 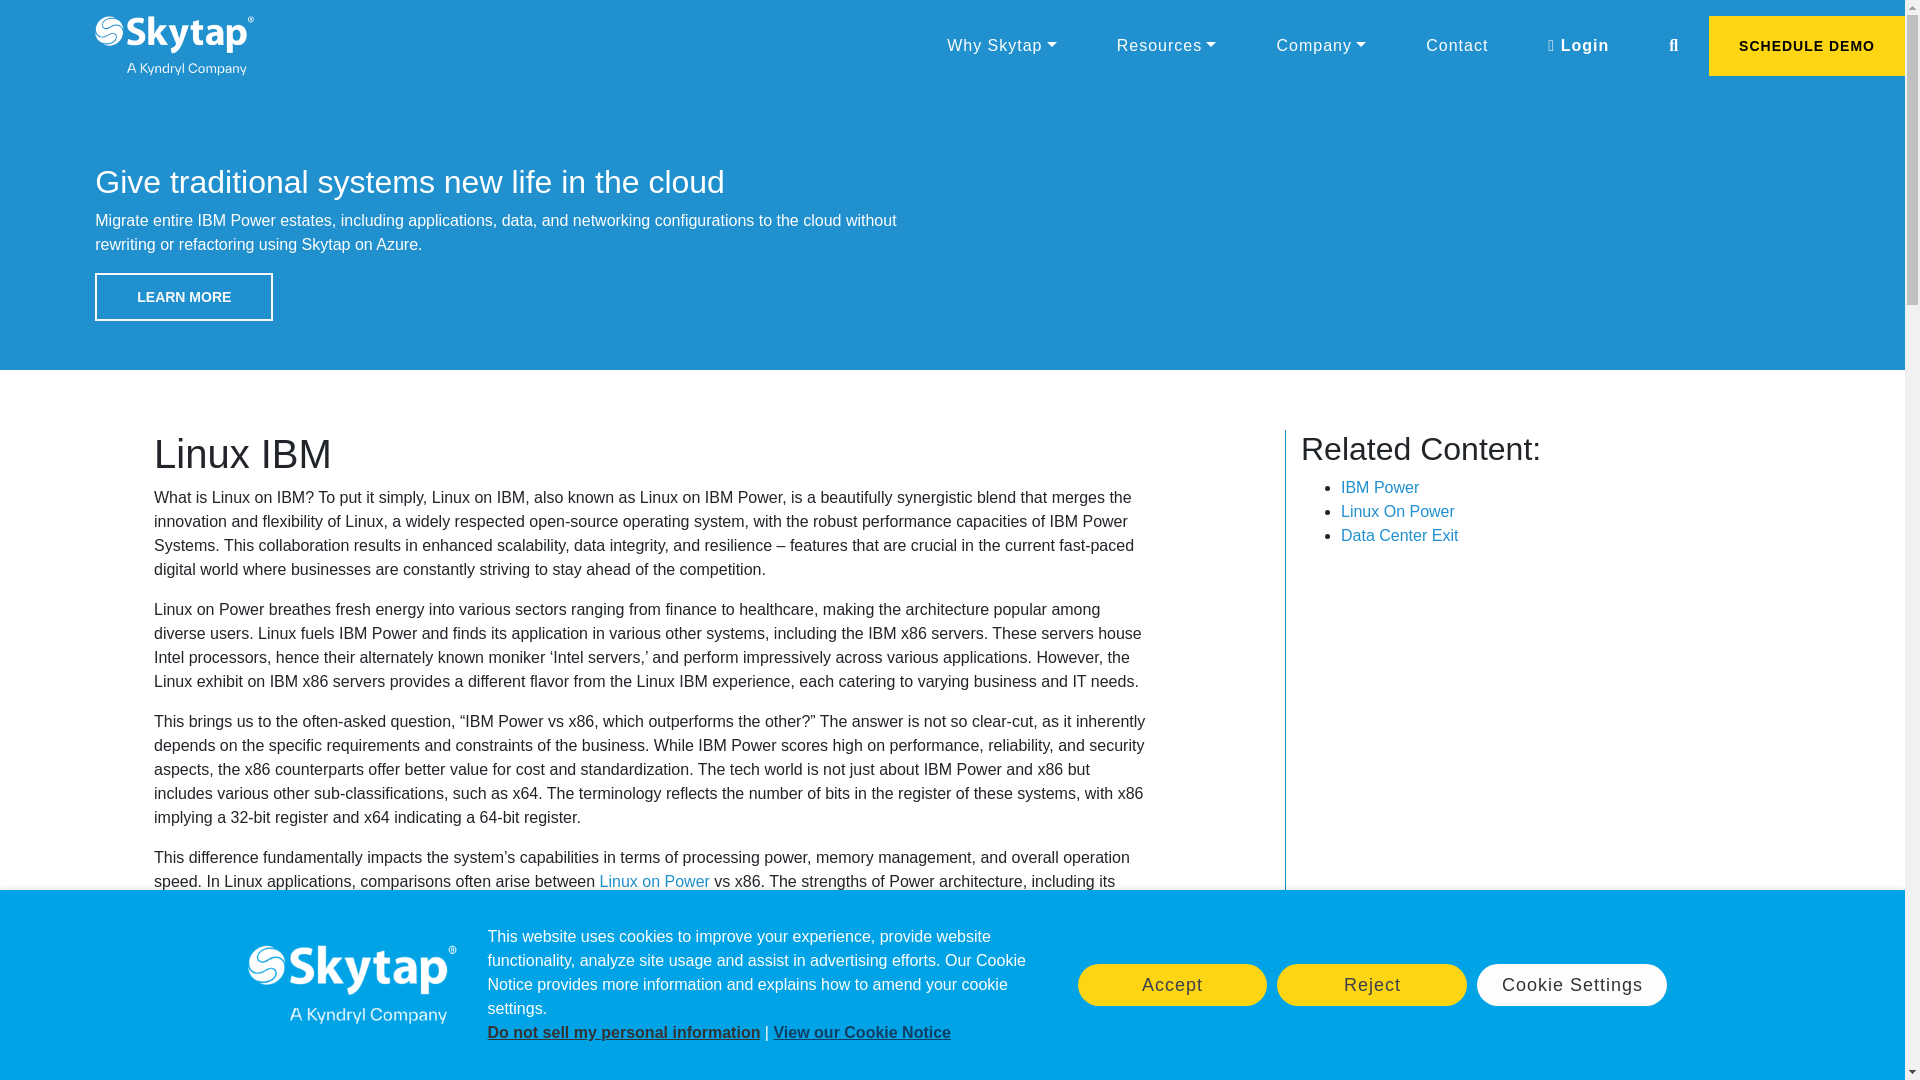 I want to click on Resources, so click(x=1166, y=45).